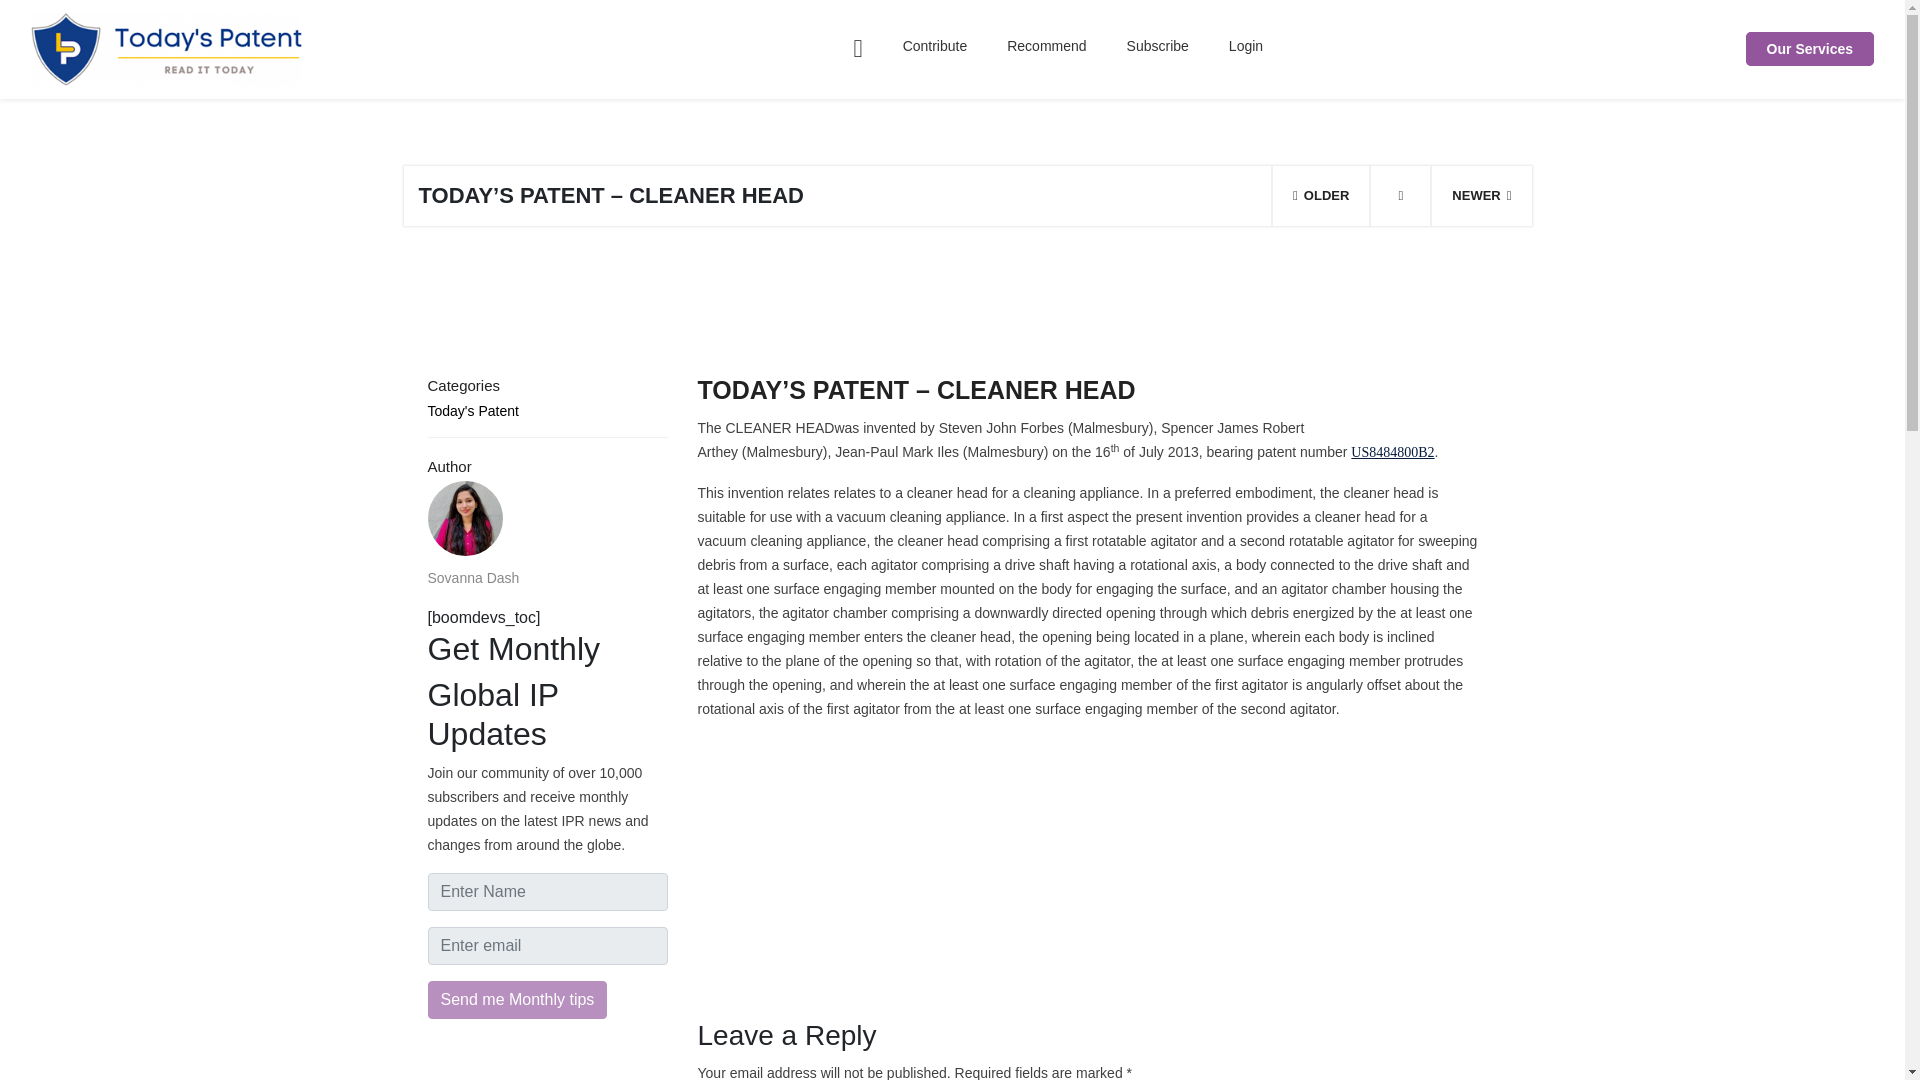 This screenshot has width=1920, height=1080. What do you see at coordinates (548, 410) in the screenshot?
I see `Today's Patent` at bounding box center [548, 410].